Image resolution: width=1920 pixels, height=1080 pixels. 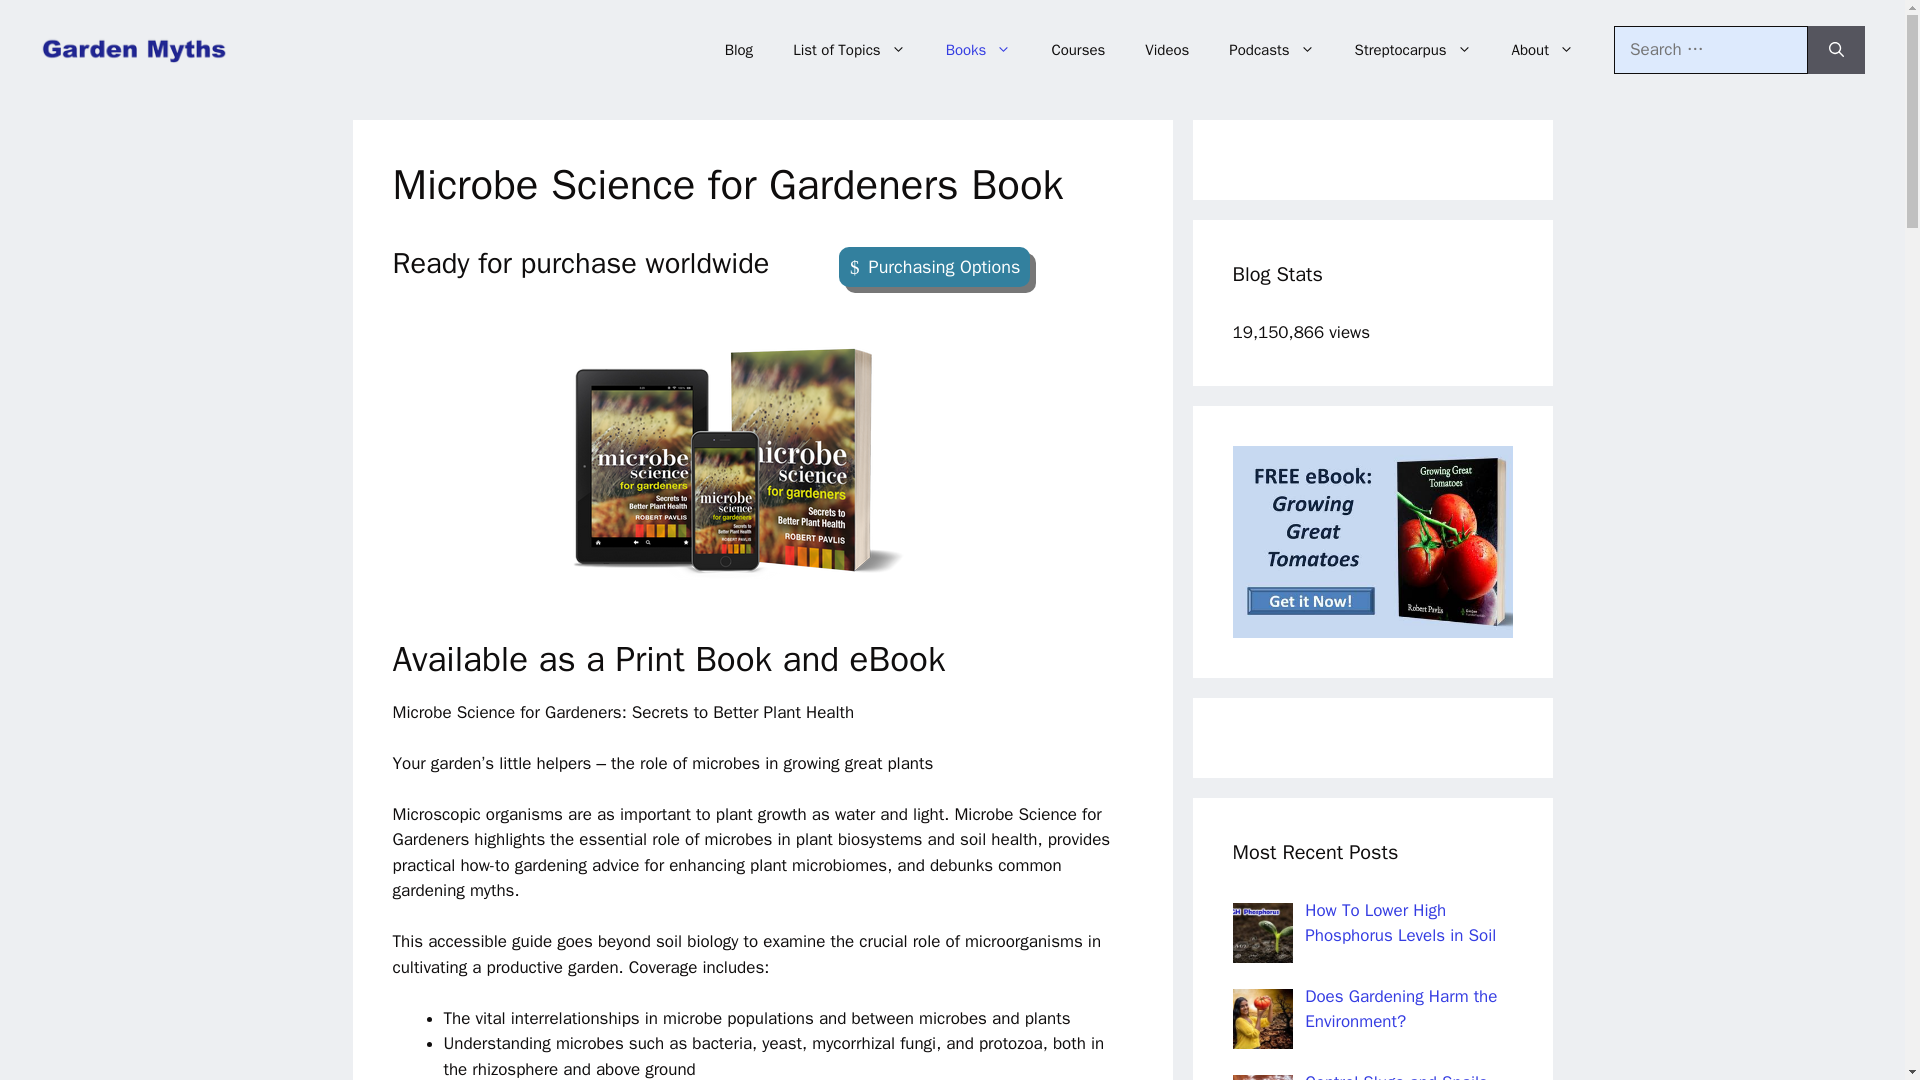 I want to click on Books, so click(x=978, y=50).